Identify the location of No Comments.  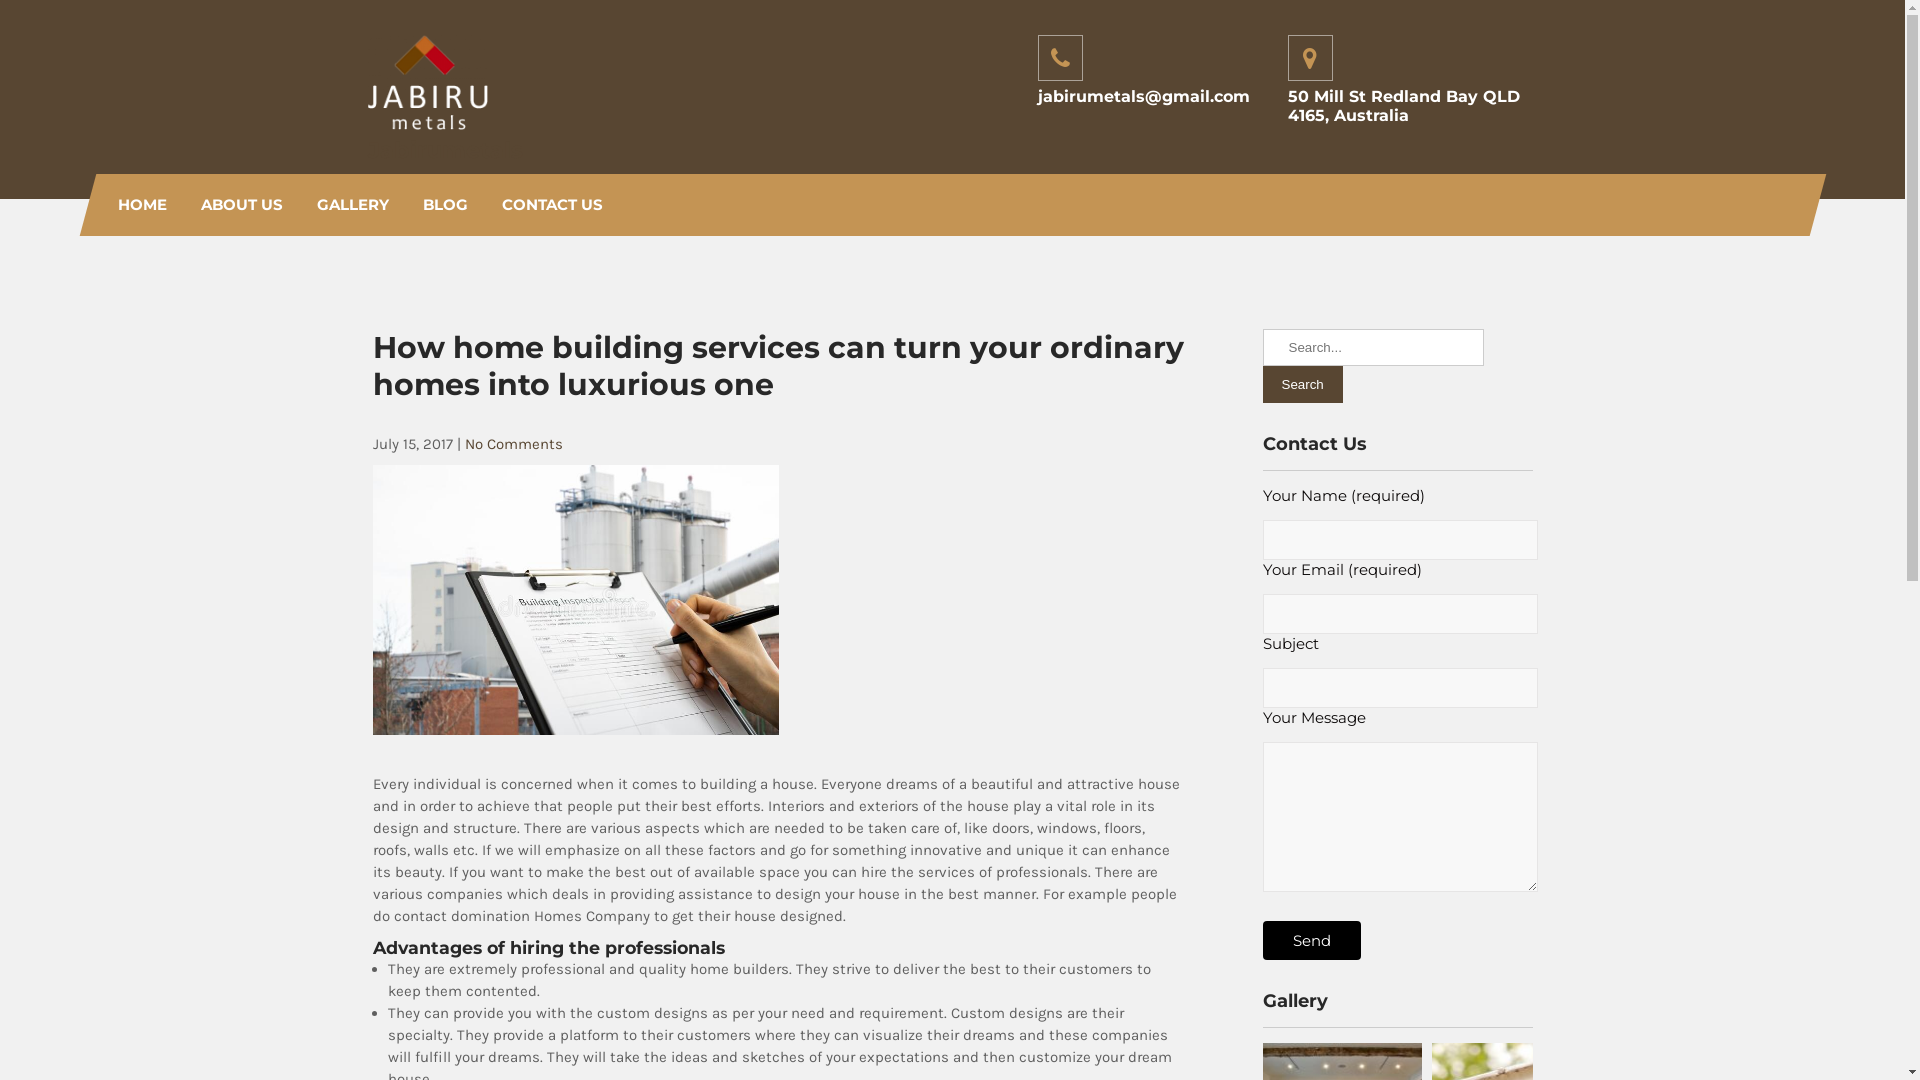
(513, 444).